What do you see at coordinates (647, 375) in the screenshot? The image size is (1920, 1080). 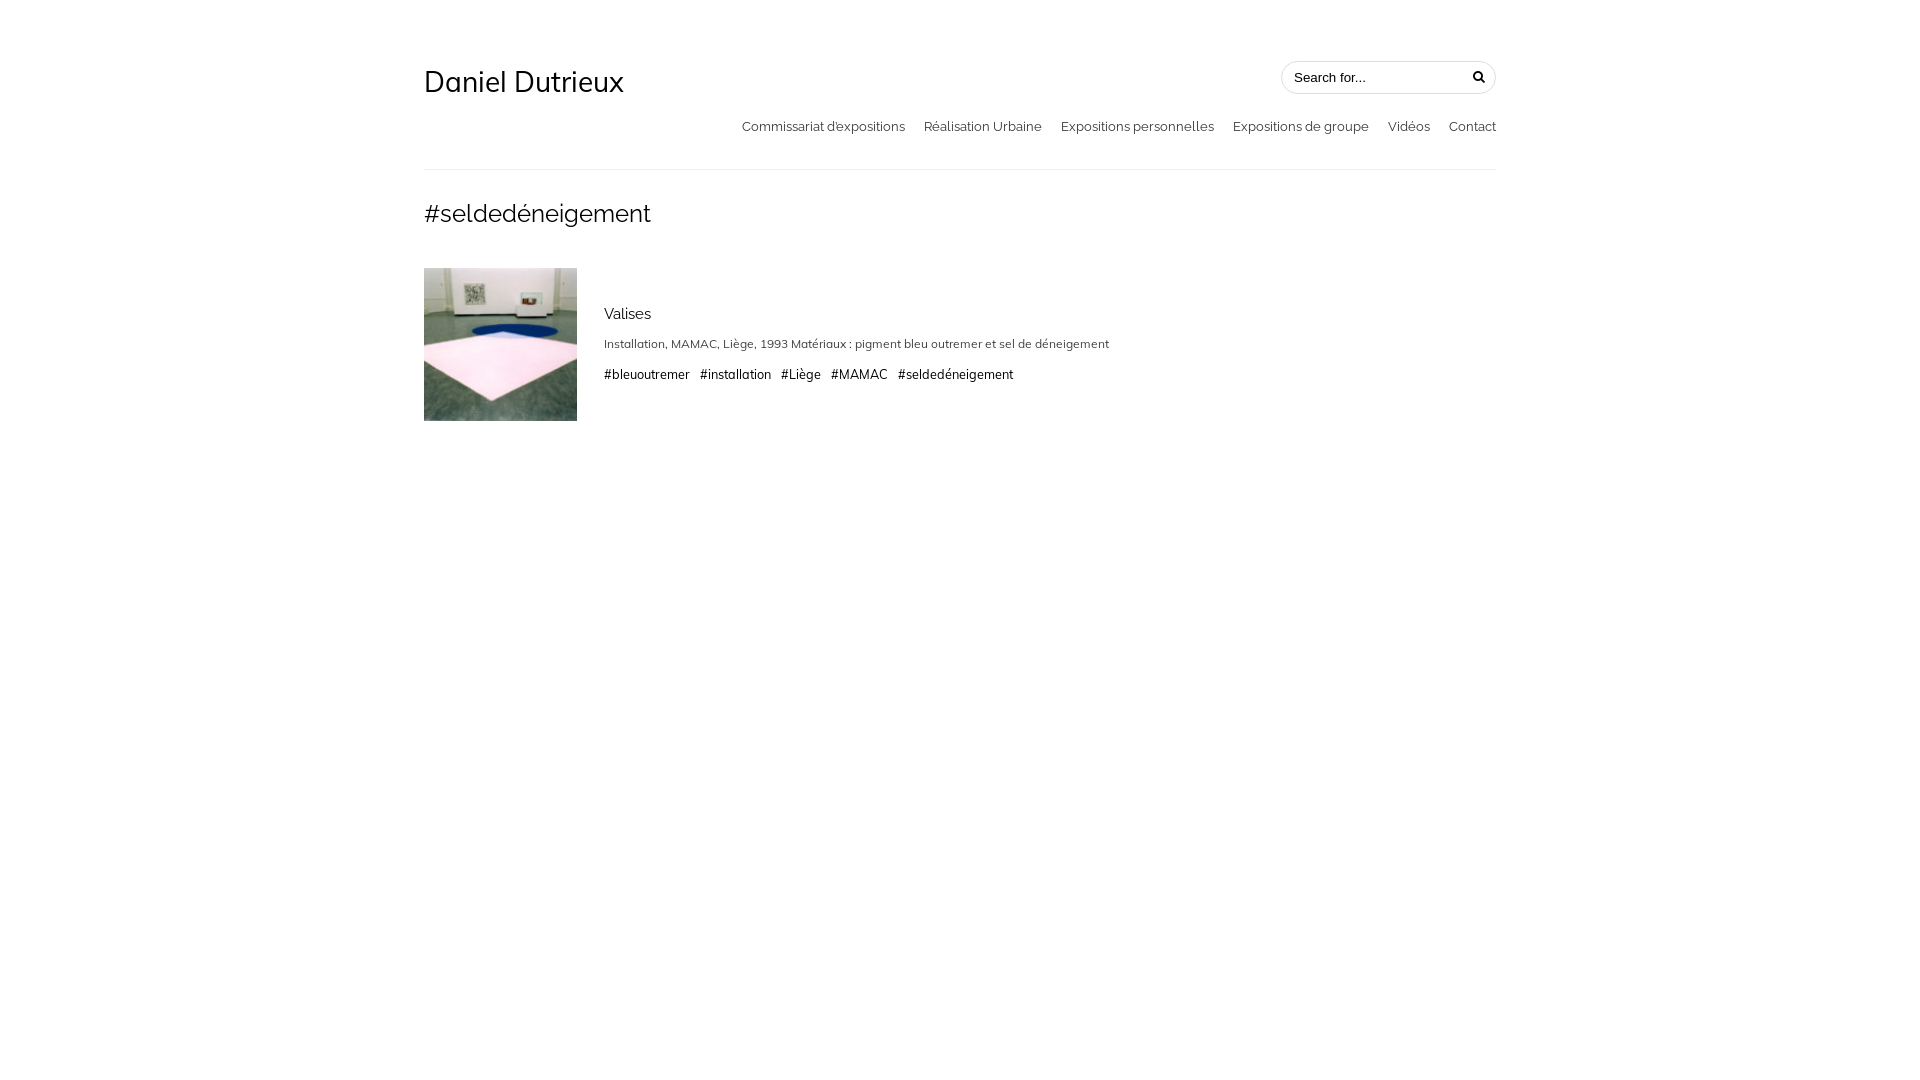 I see `#bleuoutremer` at bounding box center [647, 375].